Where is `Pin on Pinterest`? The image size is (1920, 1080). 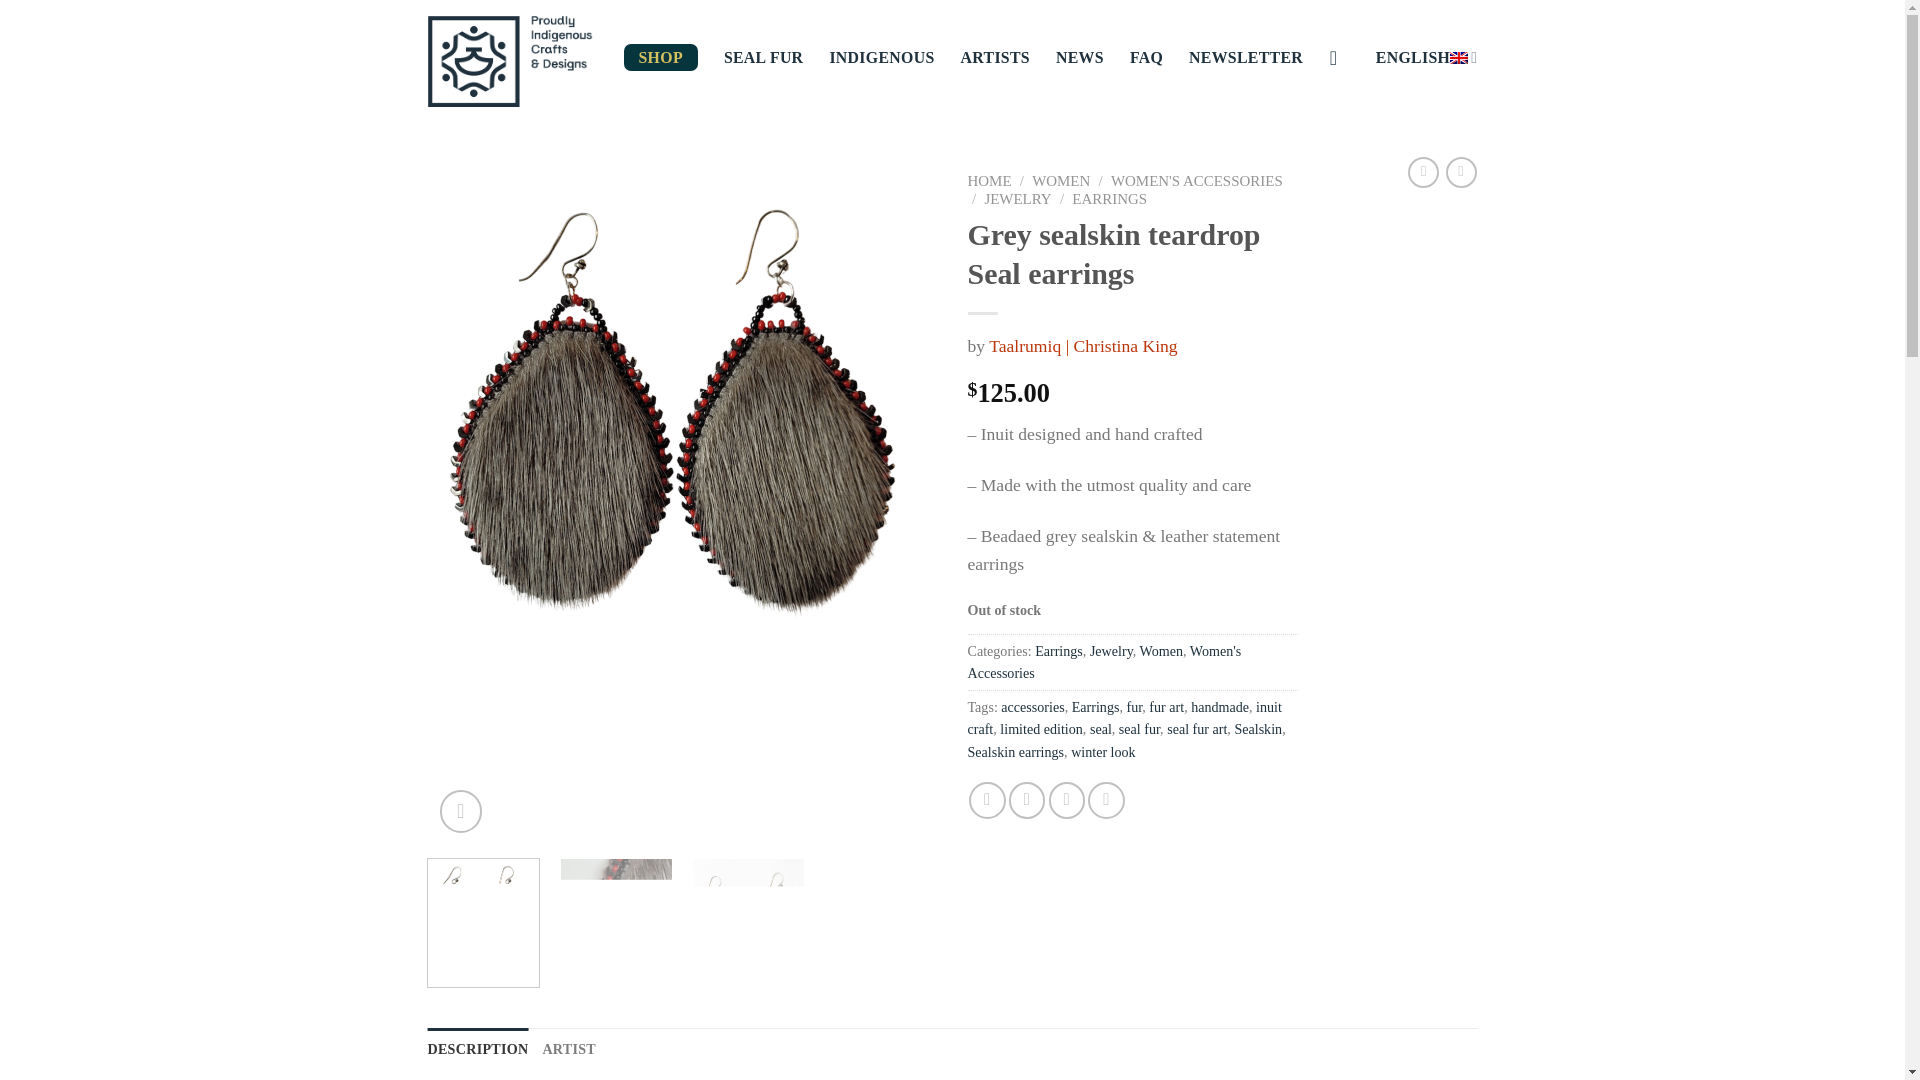
Pin on Pinterest is located at coordinates (1106, 799).